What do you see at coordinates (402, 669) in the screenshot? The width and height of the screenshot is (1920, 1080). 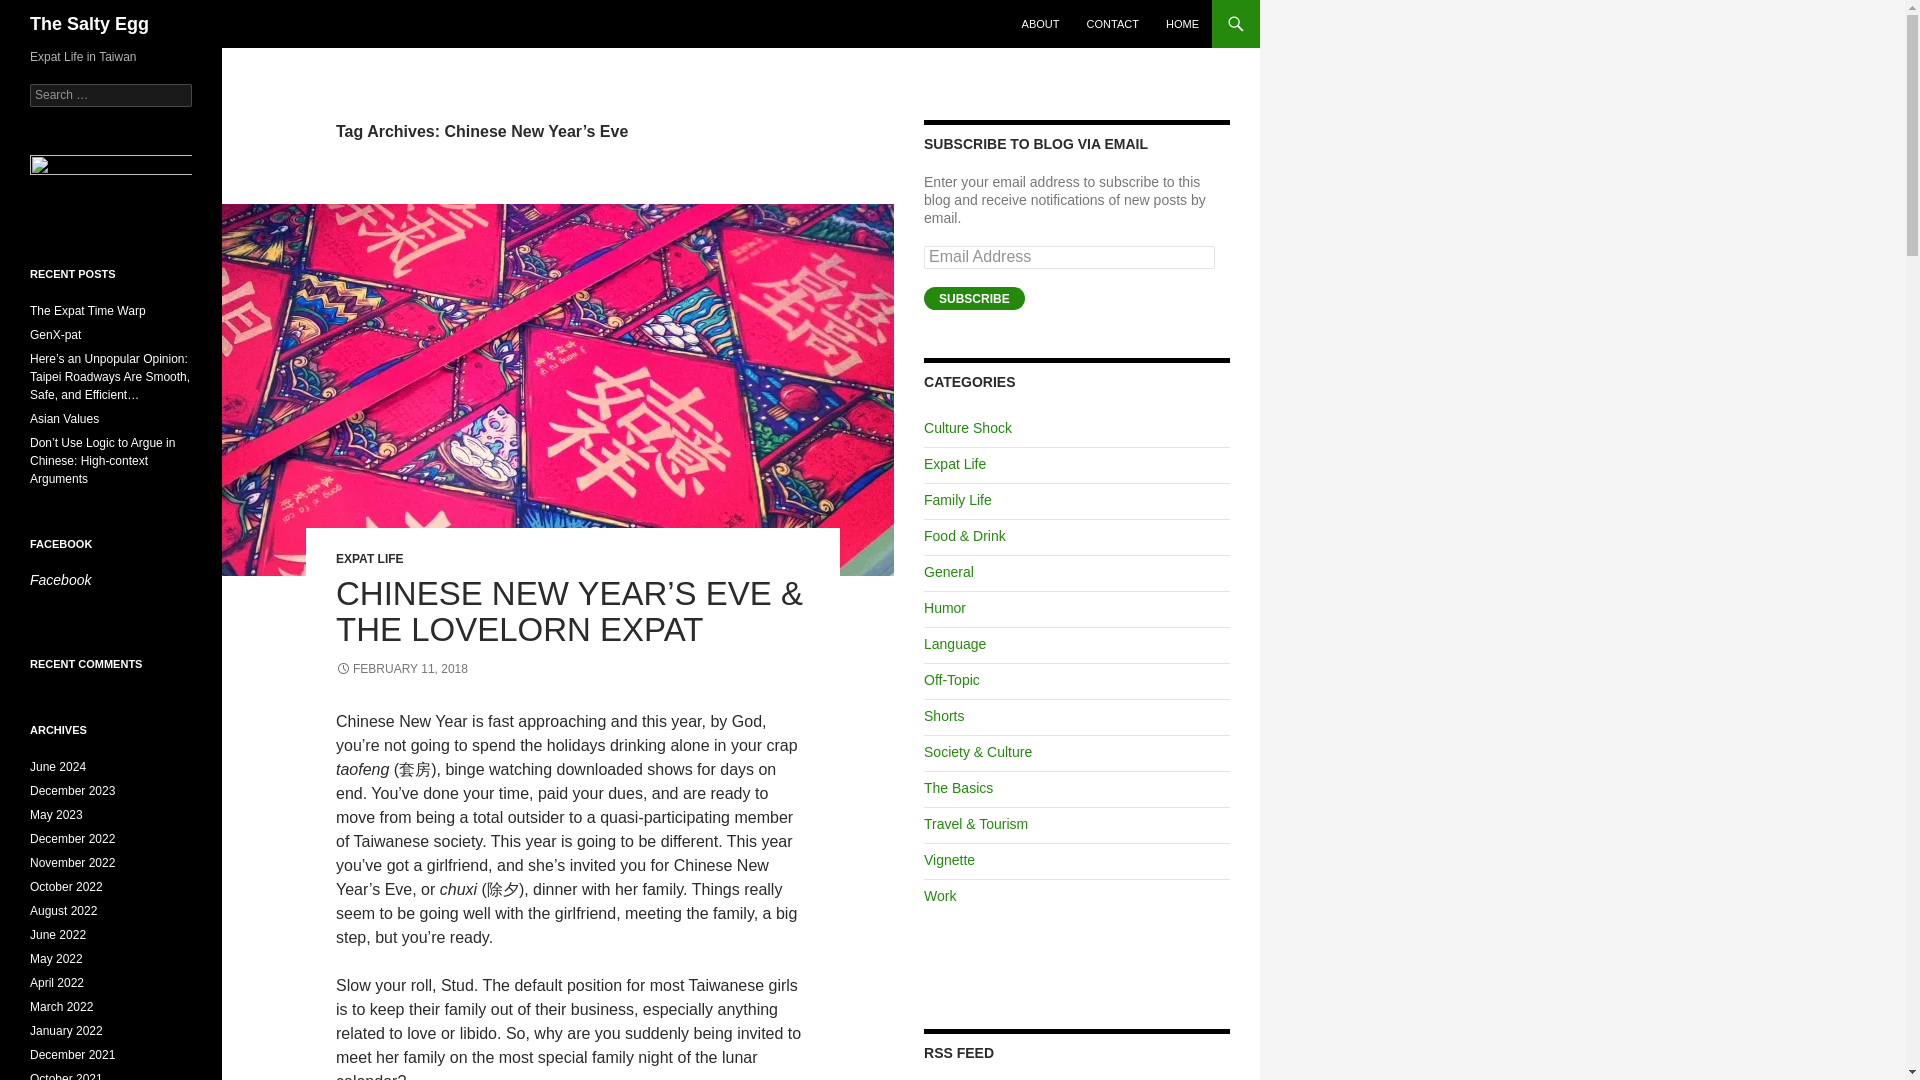 I see `FEBRUARY 11, 2018` at bounding box center [402, 669].